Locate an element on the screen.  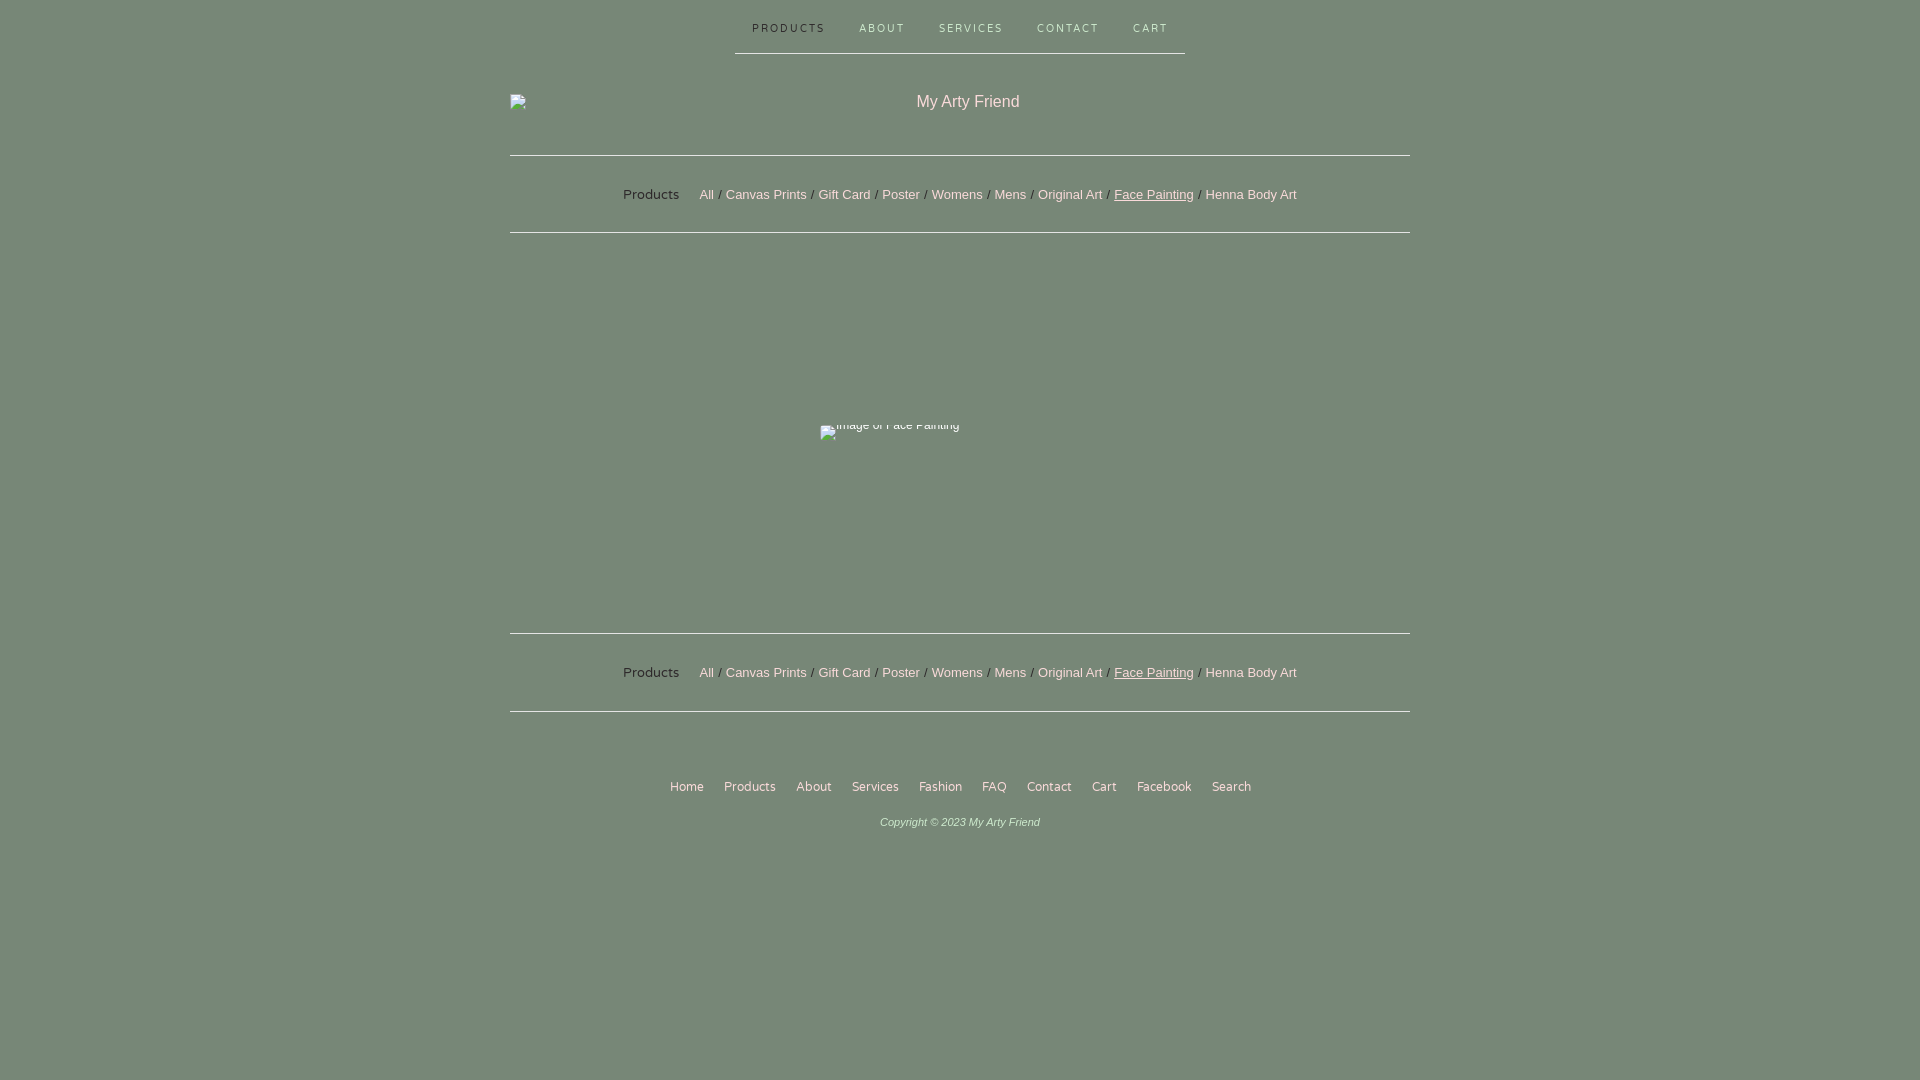
FAQ is located at coordinates (994, 788).